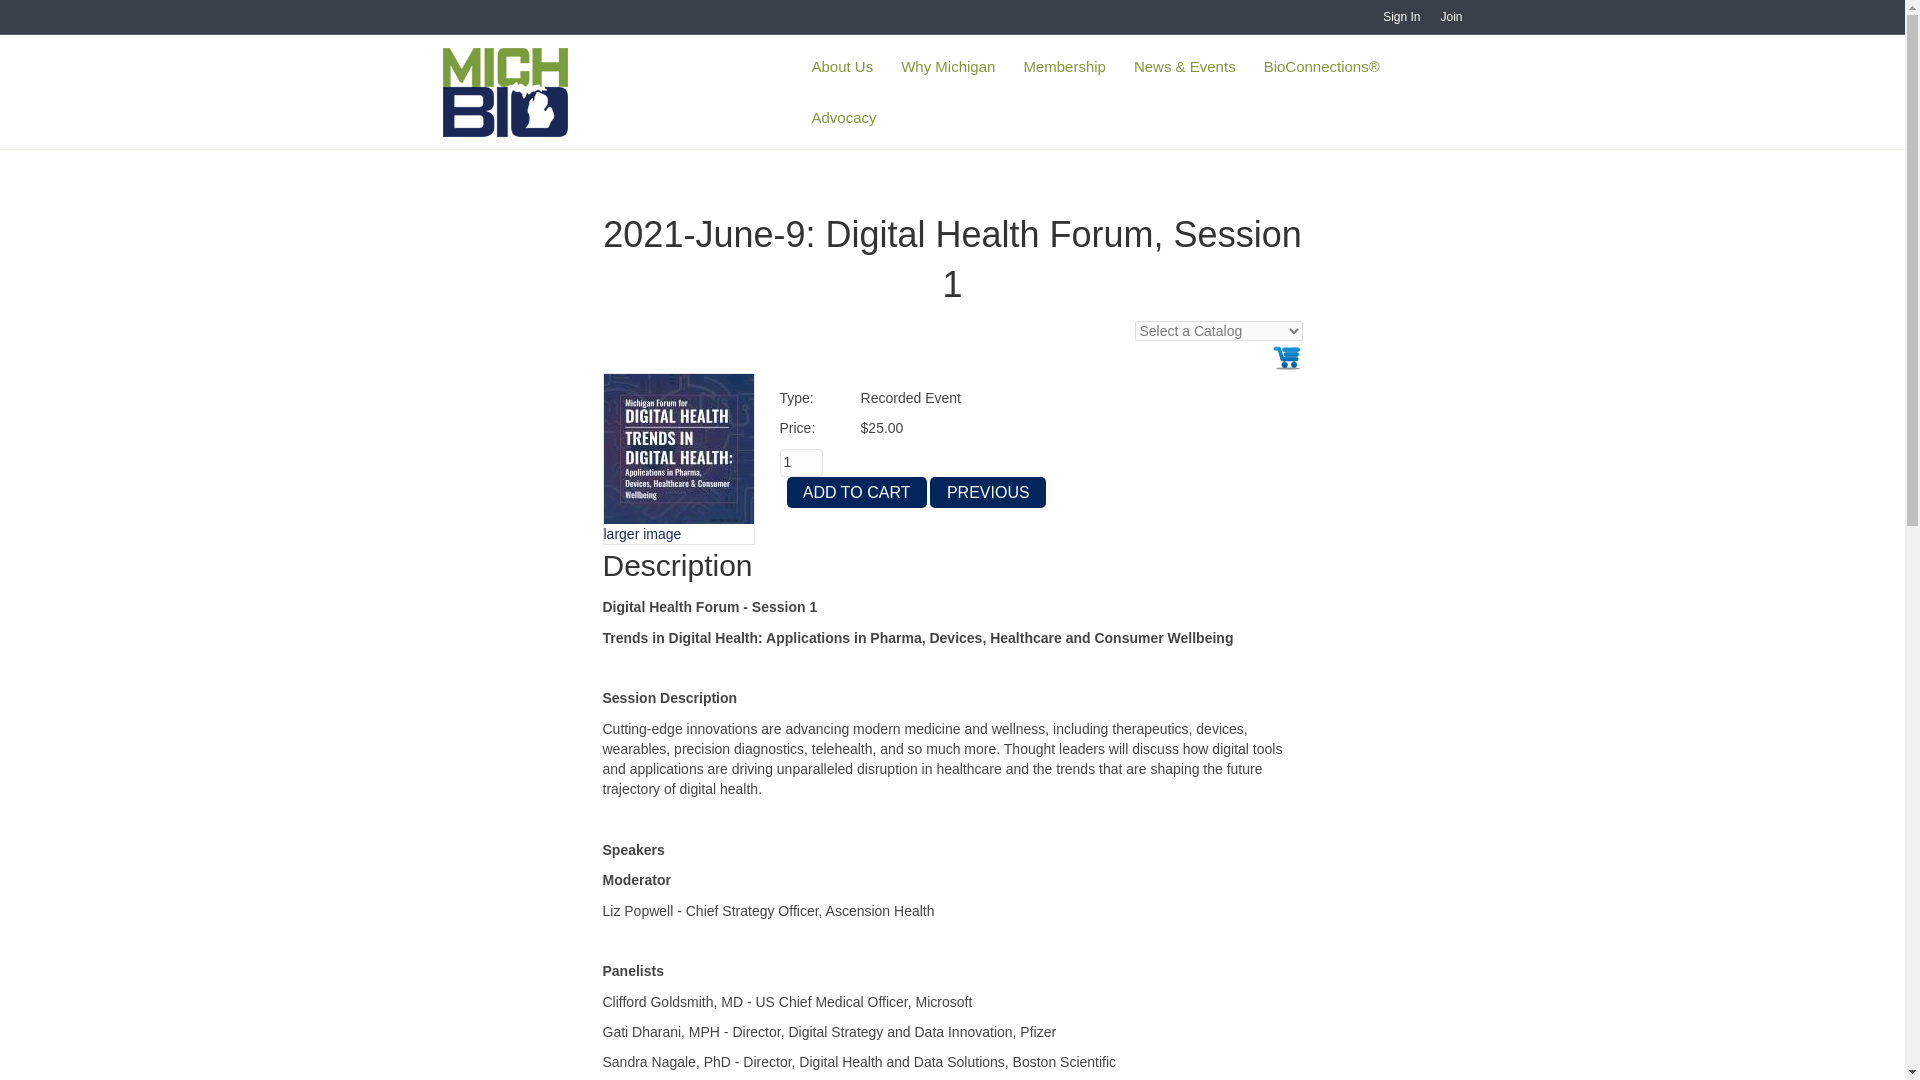  I want to click on Why Michigan, so click(948, 66).